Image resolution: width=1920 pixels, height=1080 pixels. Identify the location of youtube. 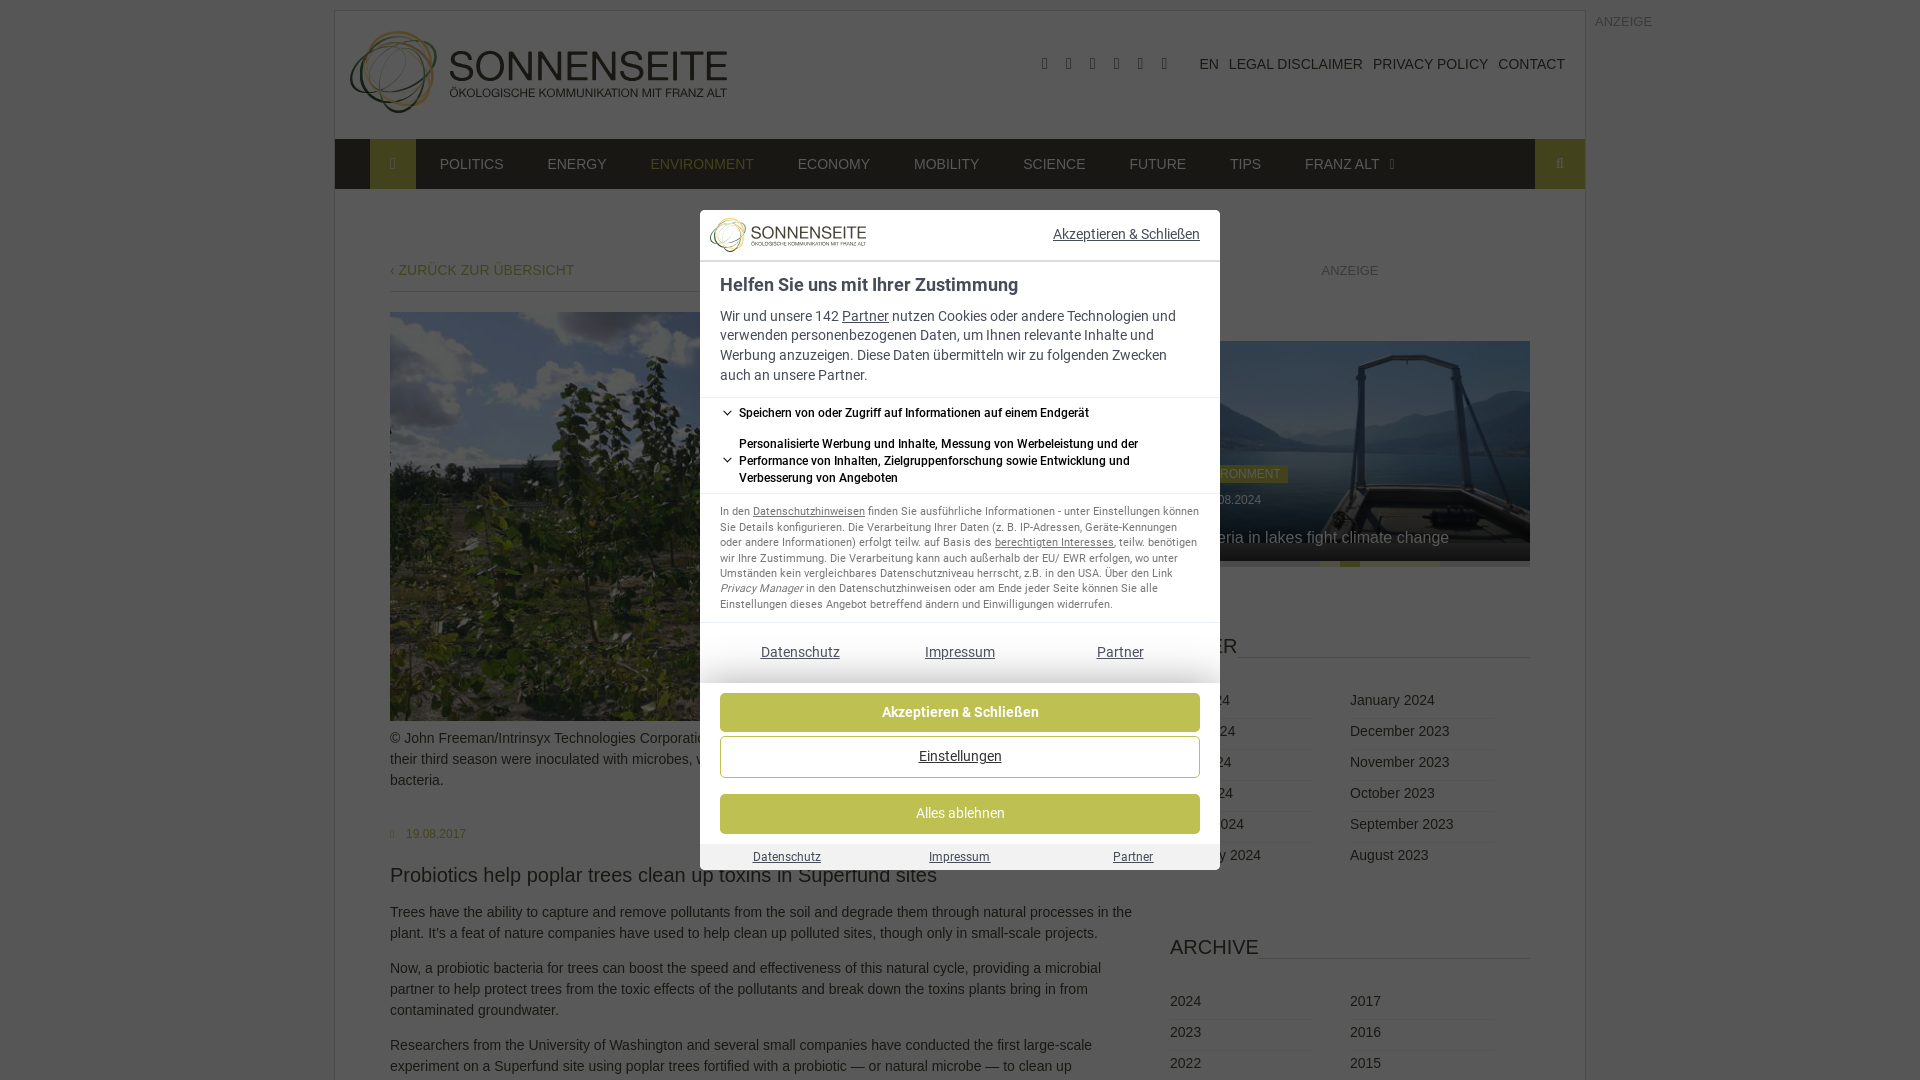
(1092, 64).